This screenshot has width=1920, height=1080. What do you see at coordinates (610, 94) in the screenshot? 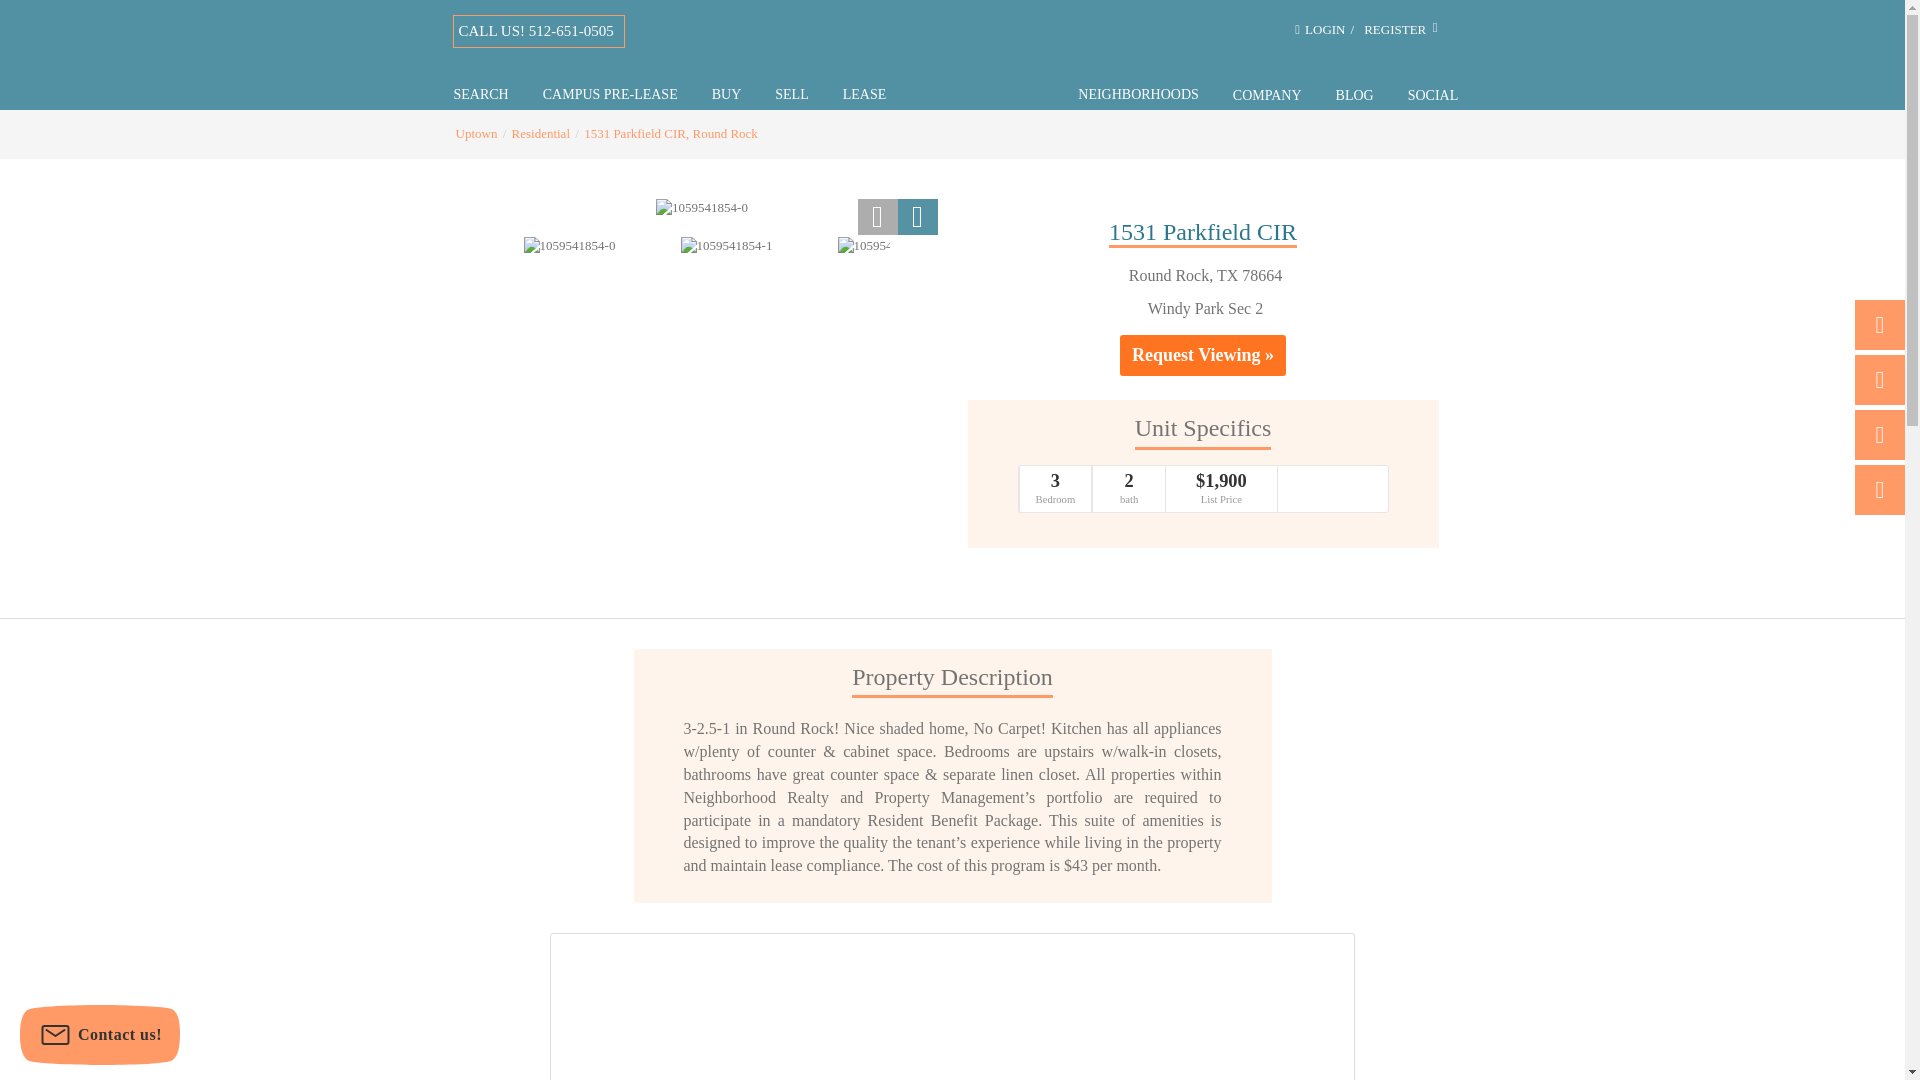
I see `Properties For Rent Near UT Austin` at bounding box center [610, 94].